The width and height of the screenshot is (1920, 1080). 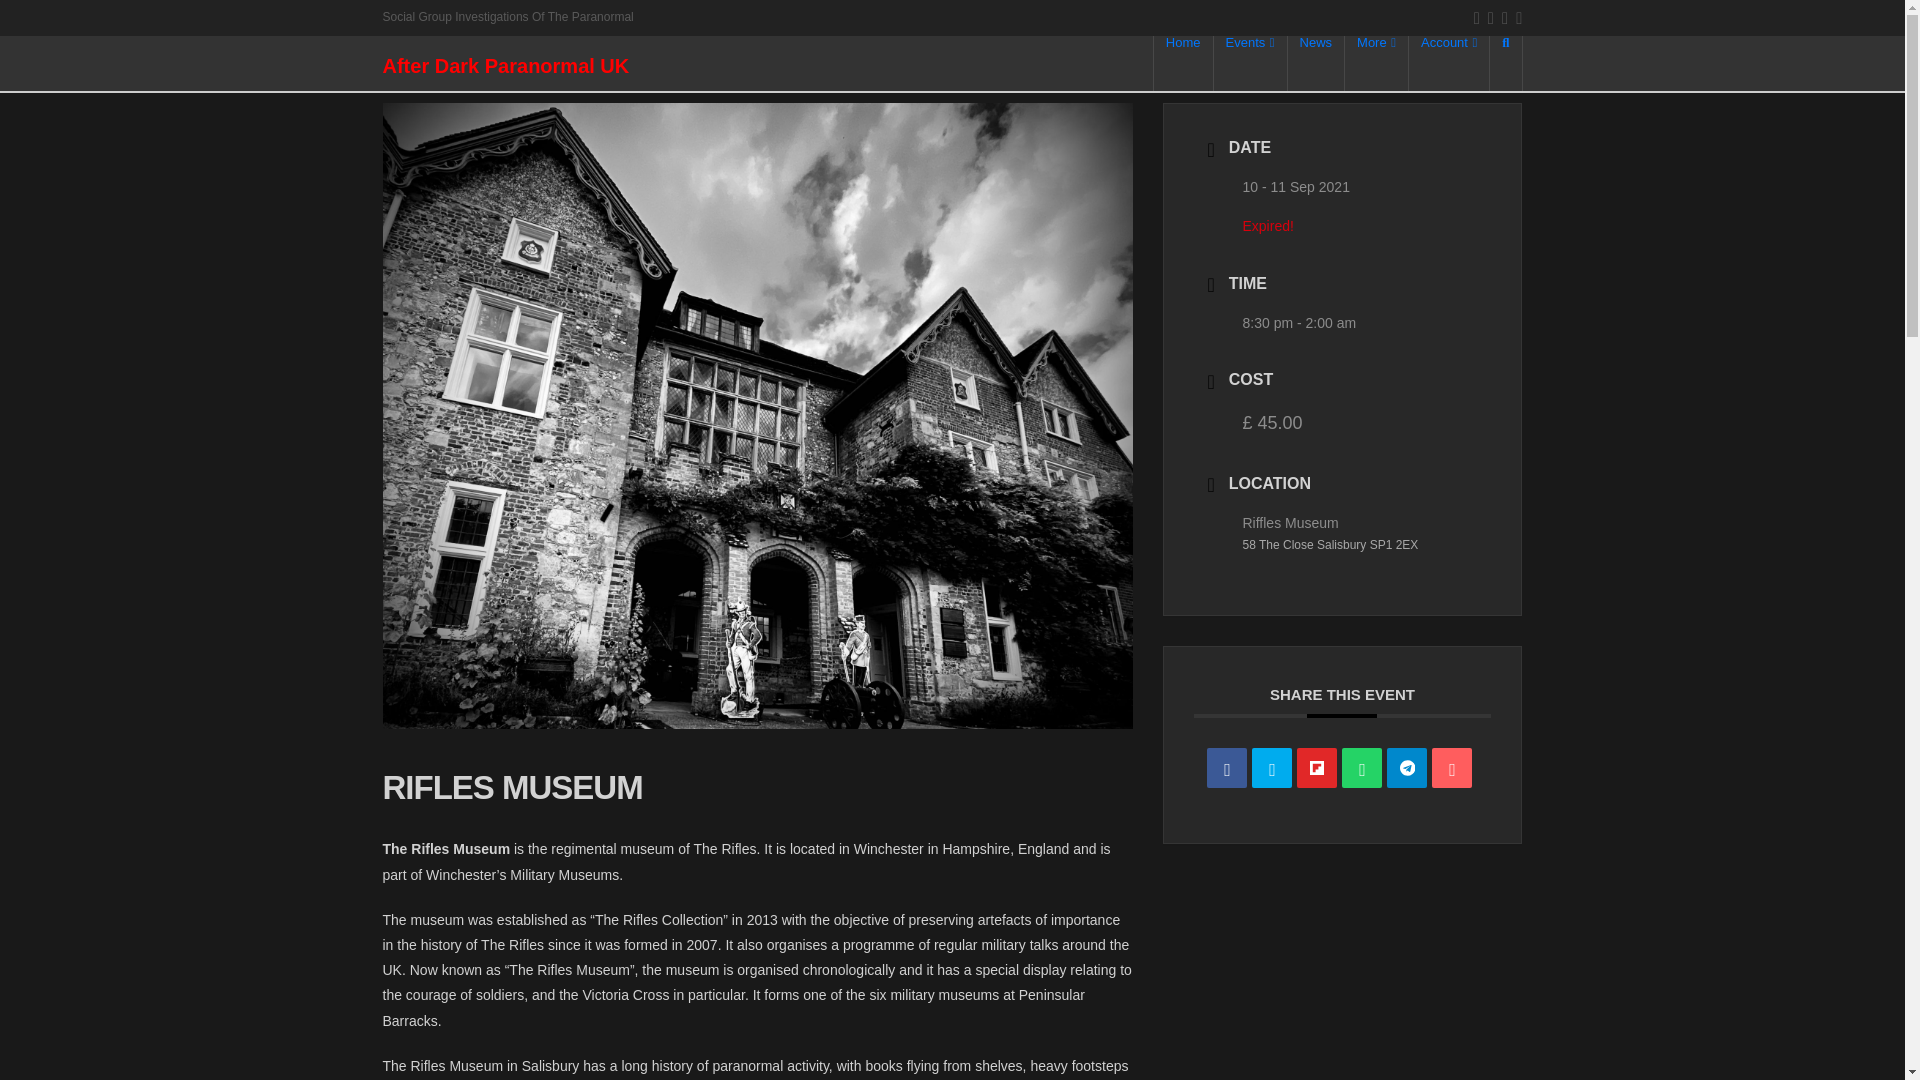 What do you see at coordinates (1362, 768) in the screenshot?
I see `Share on WhatsApp` at bounding box center [1362, 768].